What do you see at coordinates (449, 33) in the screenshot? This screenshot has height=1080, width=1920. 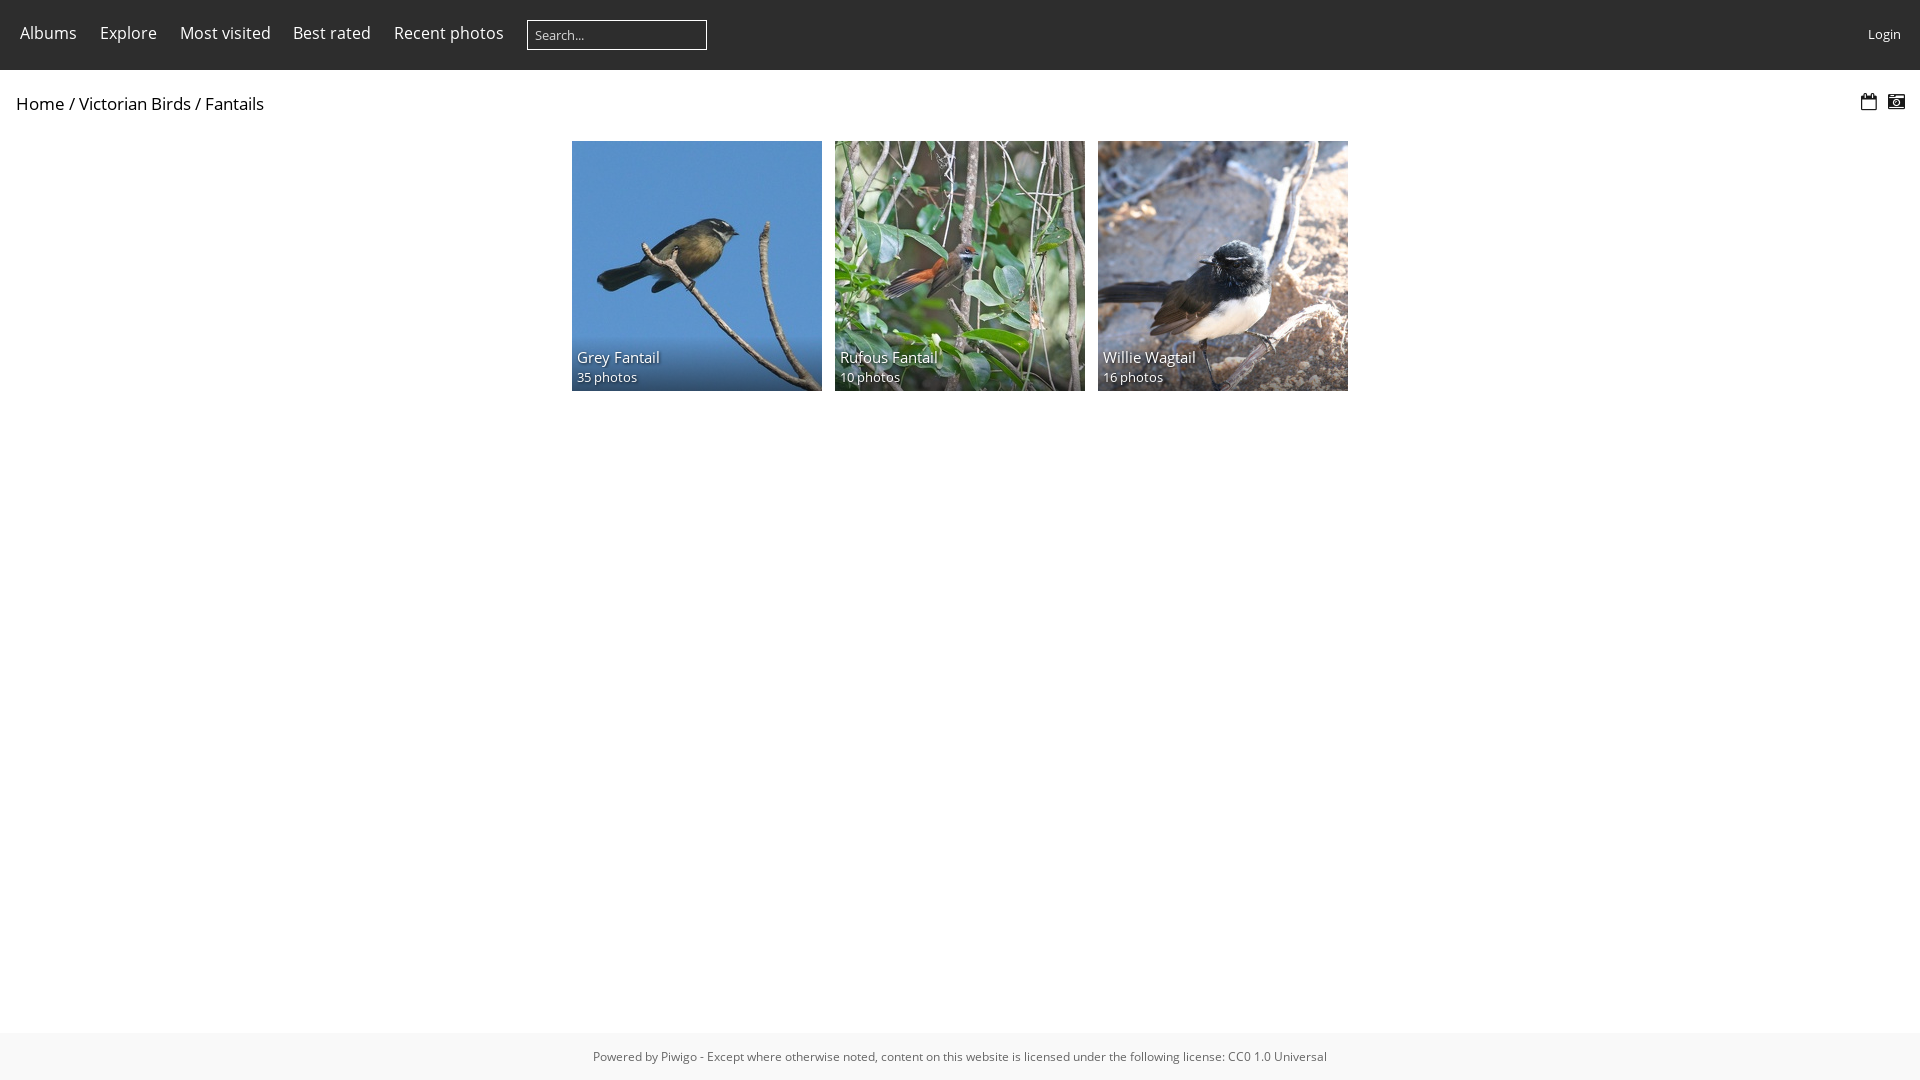 I see `Recent photos` at bounding box center [449, 33].